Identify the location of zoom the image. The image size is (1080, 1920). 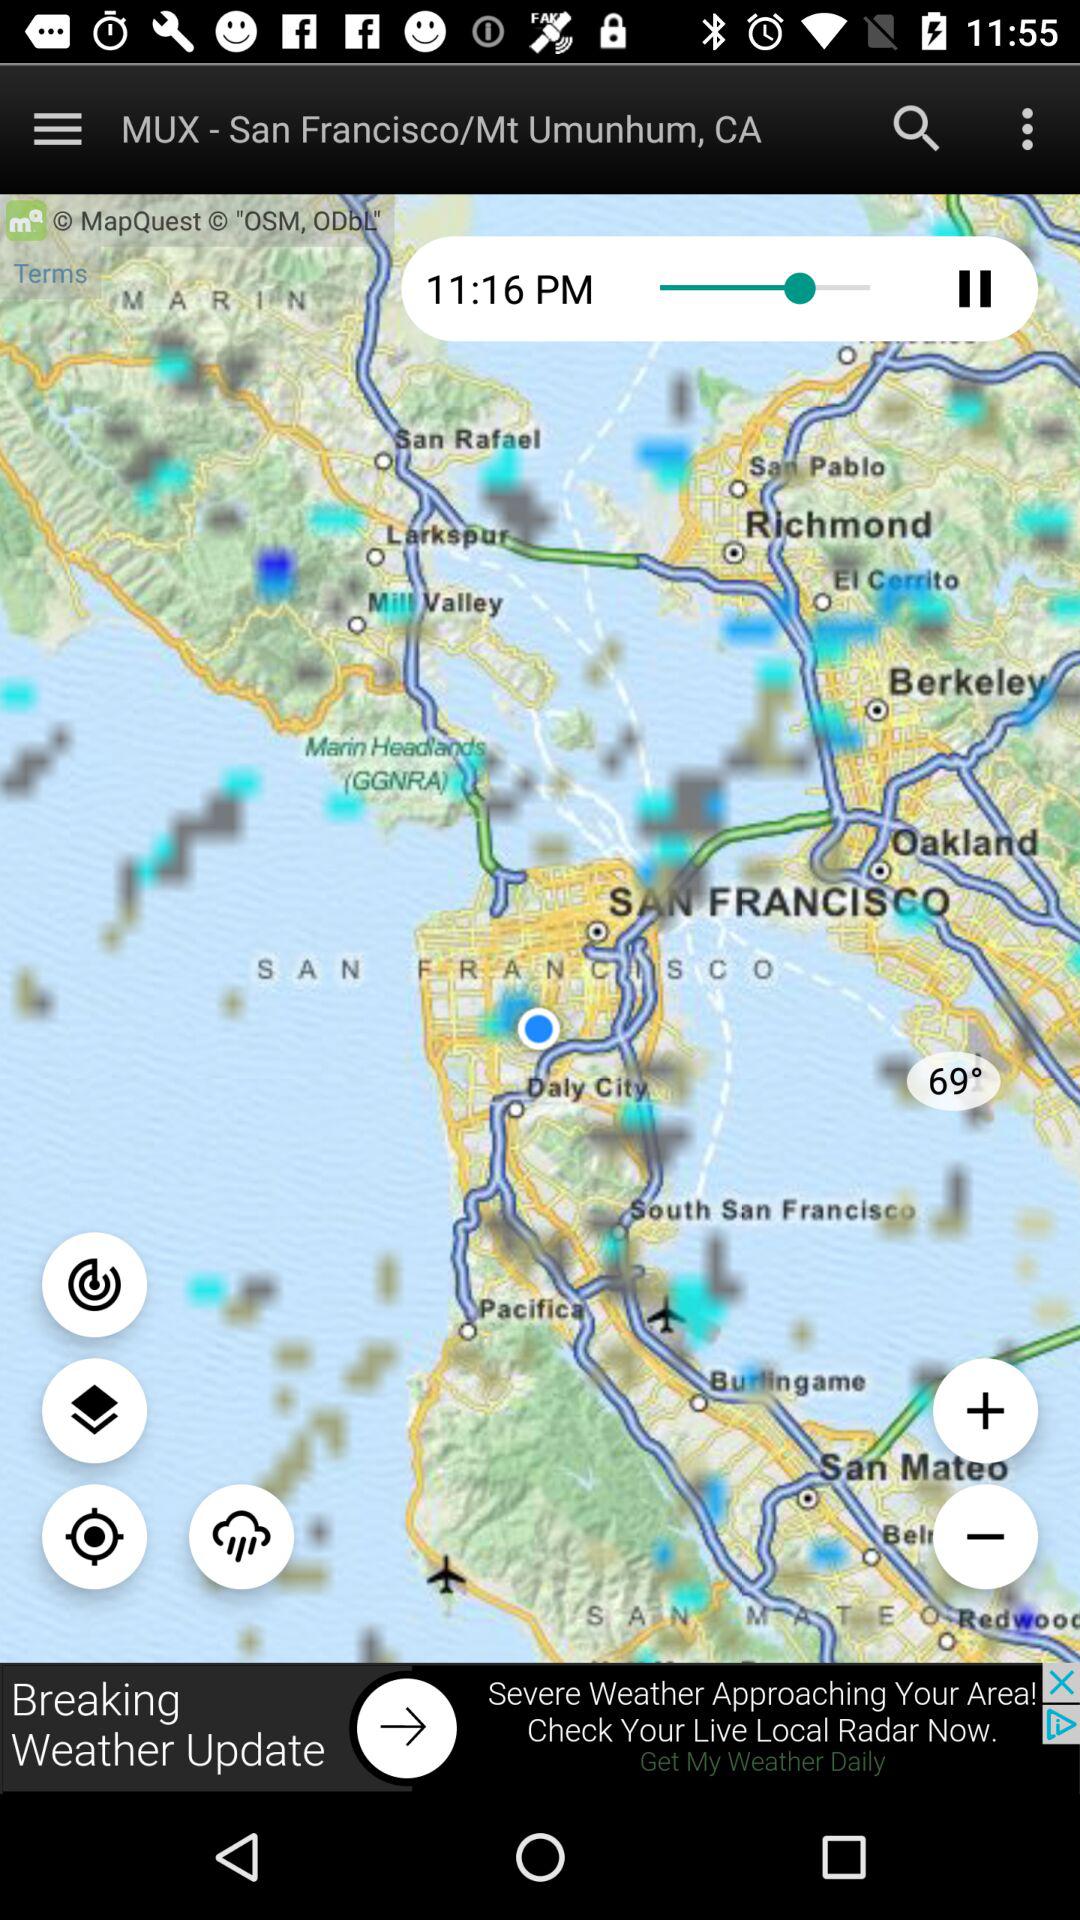
(986, 1410).